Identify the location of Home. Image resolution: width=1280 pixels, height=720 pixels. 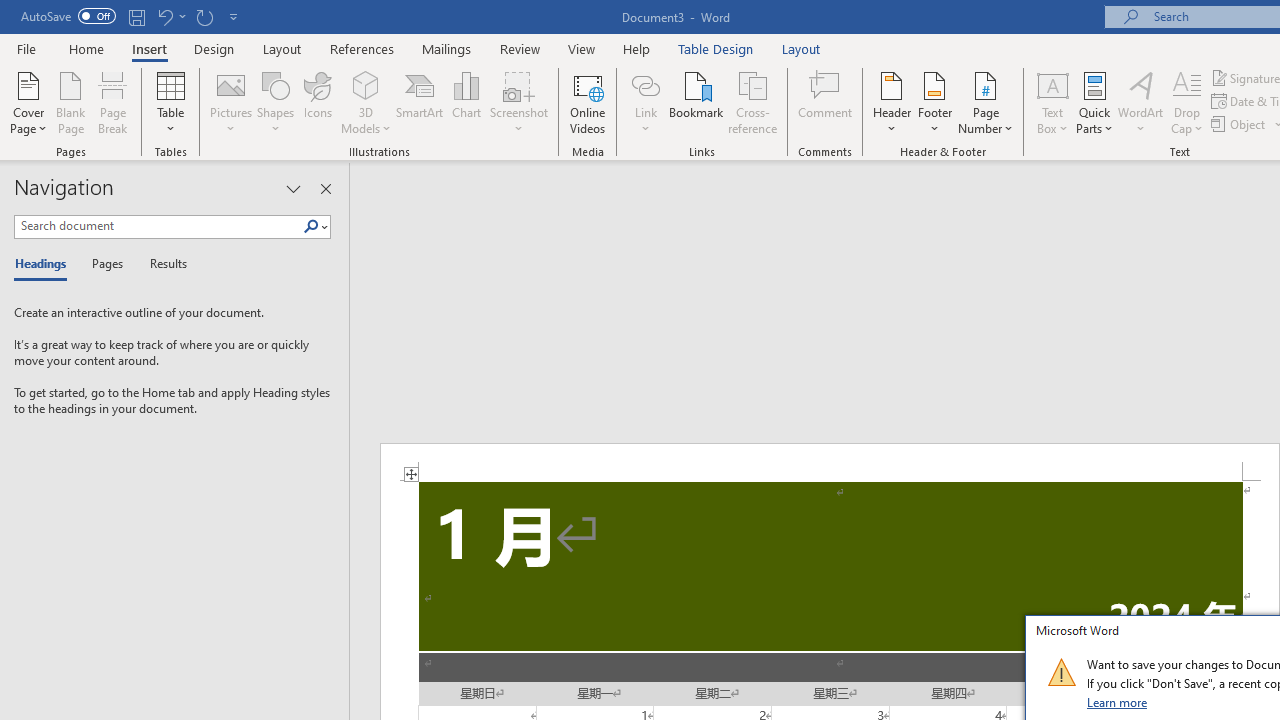
(86, 48).